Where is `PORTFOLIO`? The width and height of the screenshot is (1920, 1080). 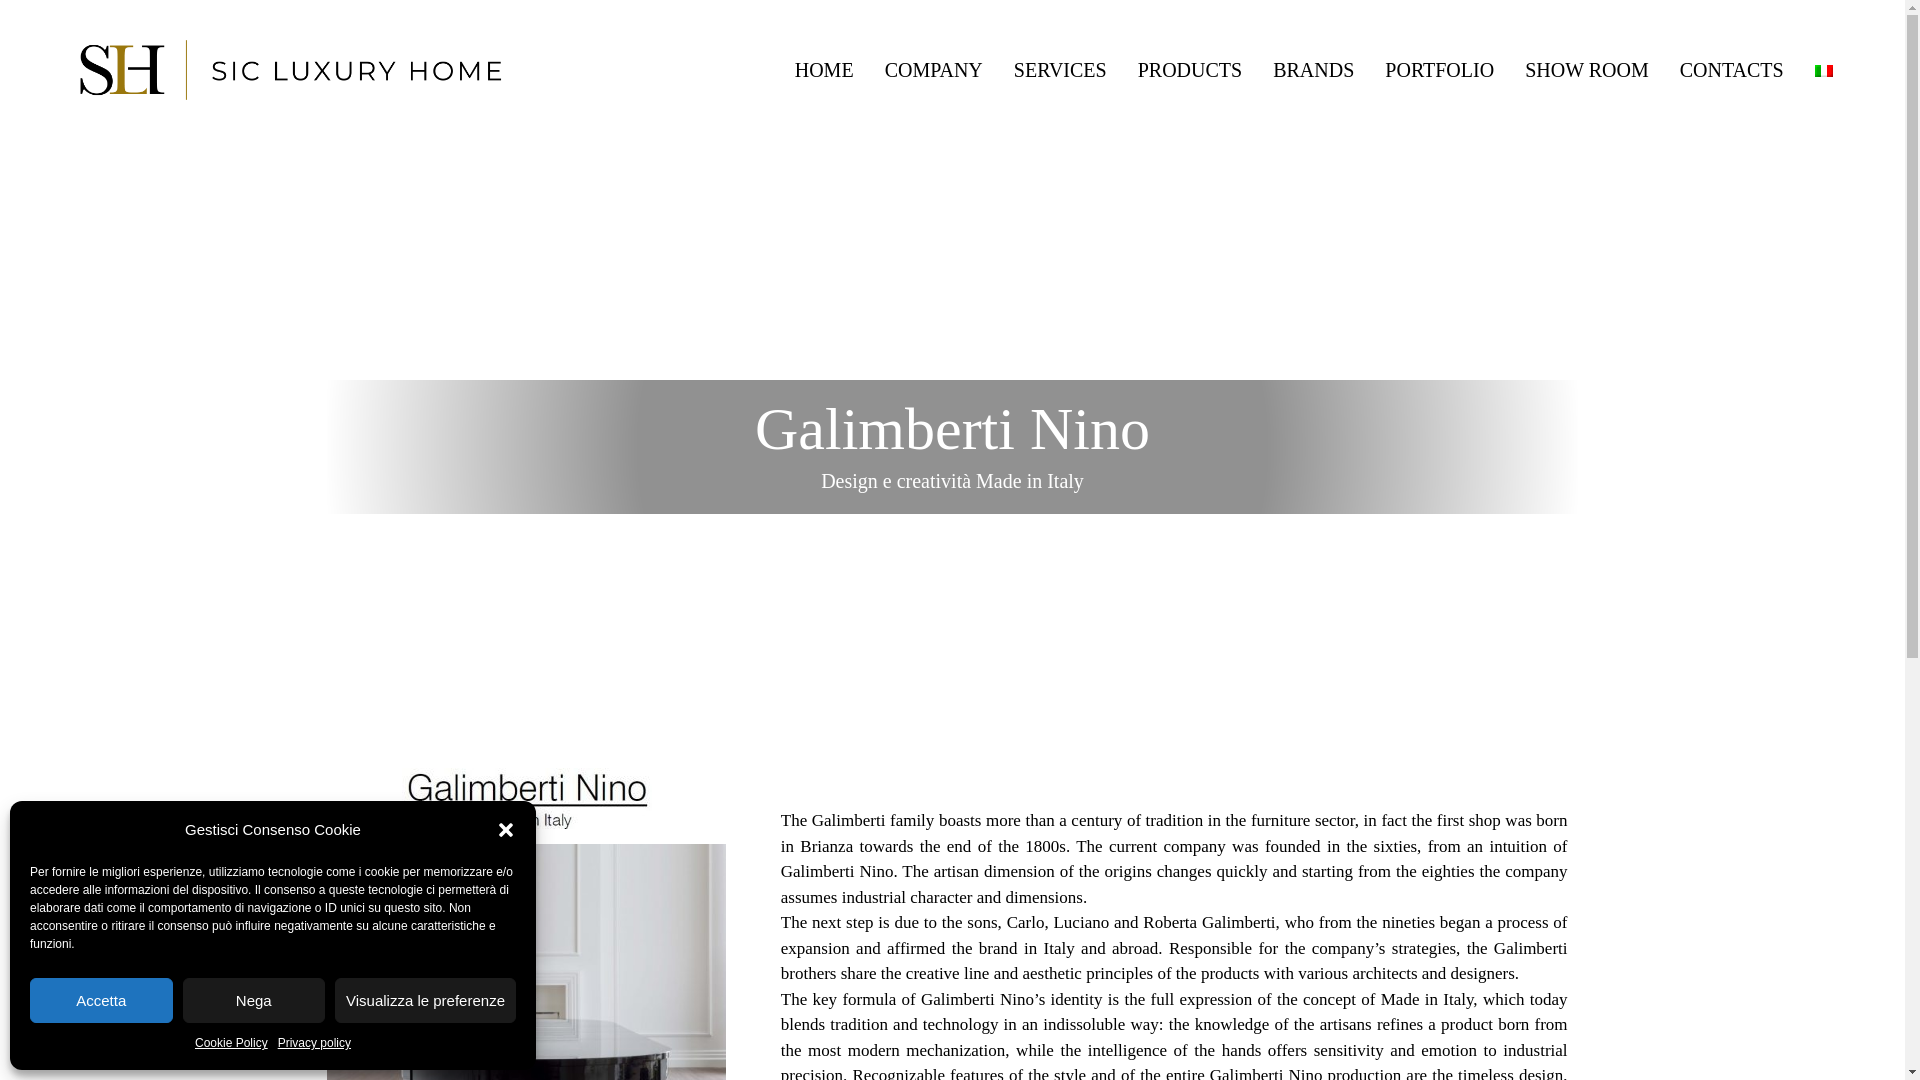 PORTFOLIO is located at coordinates (1440, 70).